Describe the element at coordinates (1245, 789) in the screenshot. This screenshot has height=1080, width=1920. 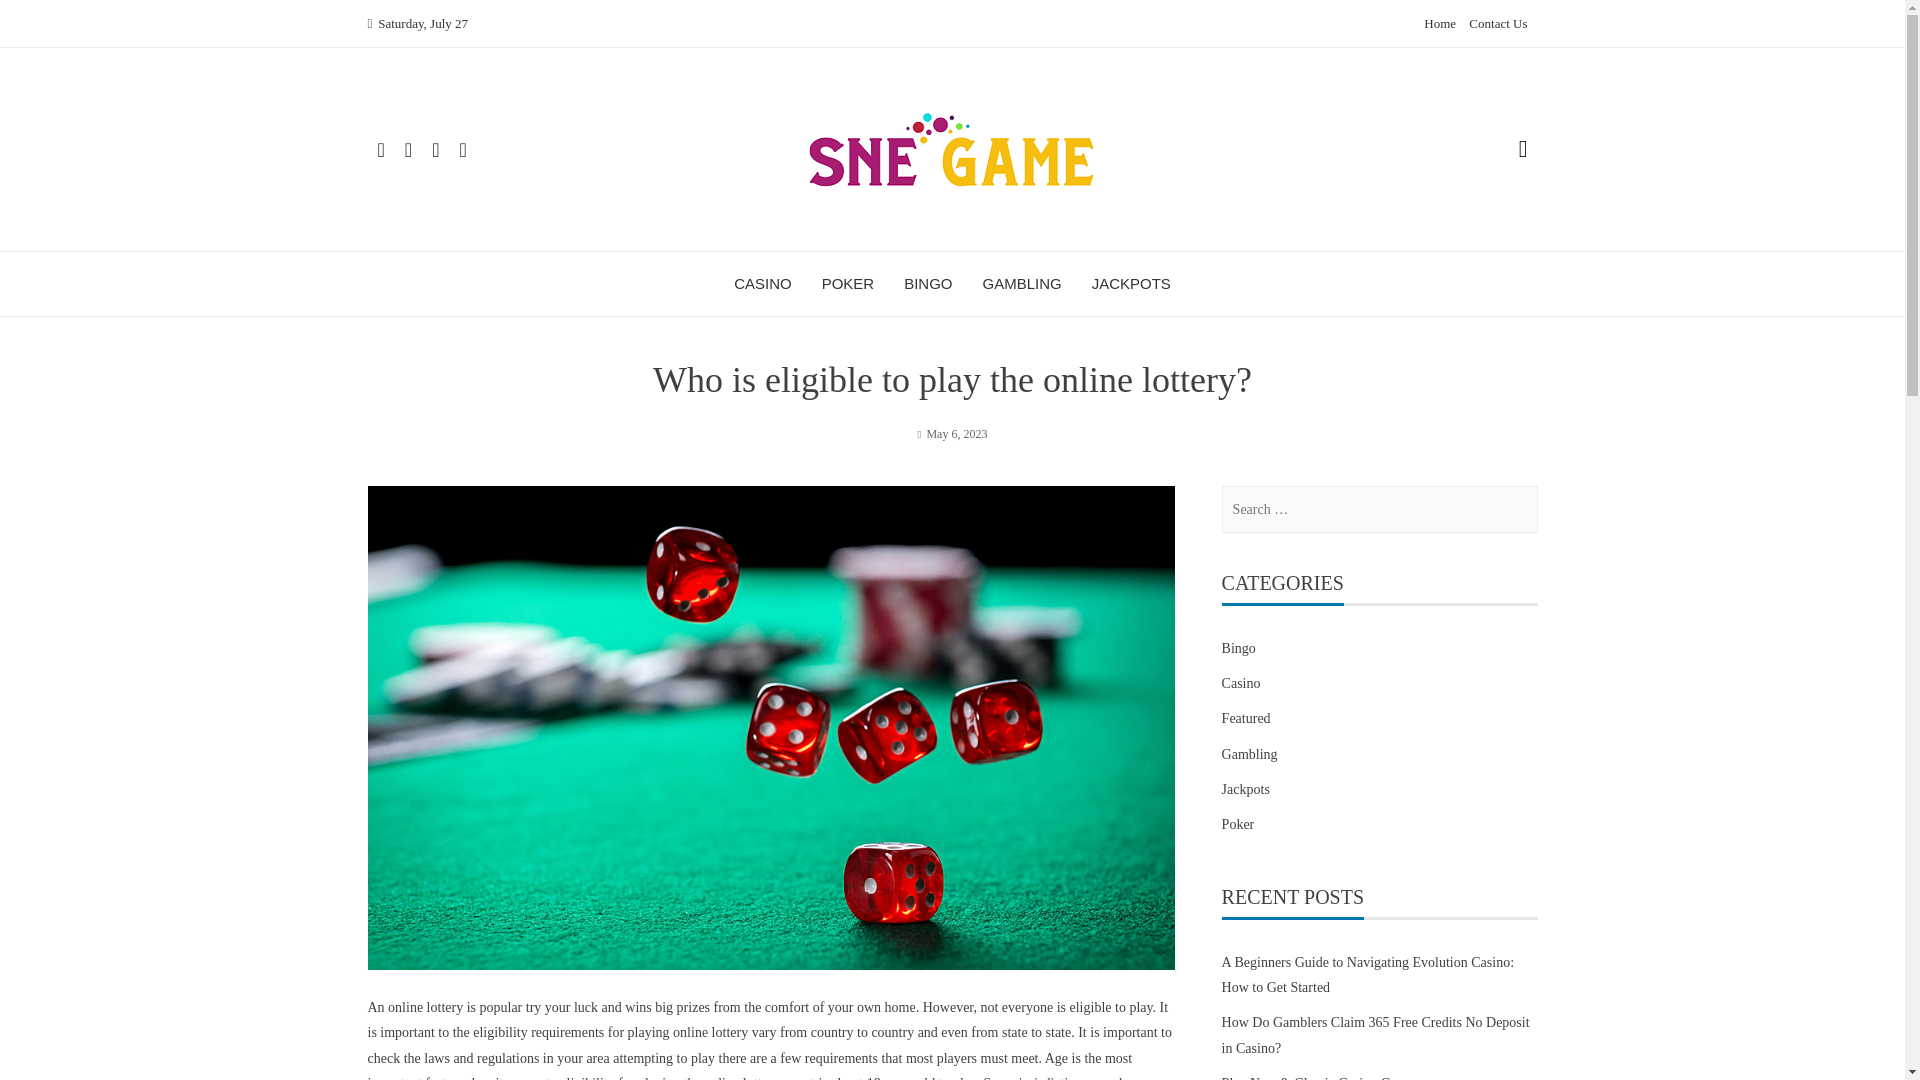
I see `Jackpots` at that location.